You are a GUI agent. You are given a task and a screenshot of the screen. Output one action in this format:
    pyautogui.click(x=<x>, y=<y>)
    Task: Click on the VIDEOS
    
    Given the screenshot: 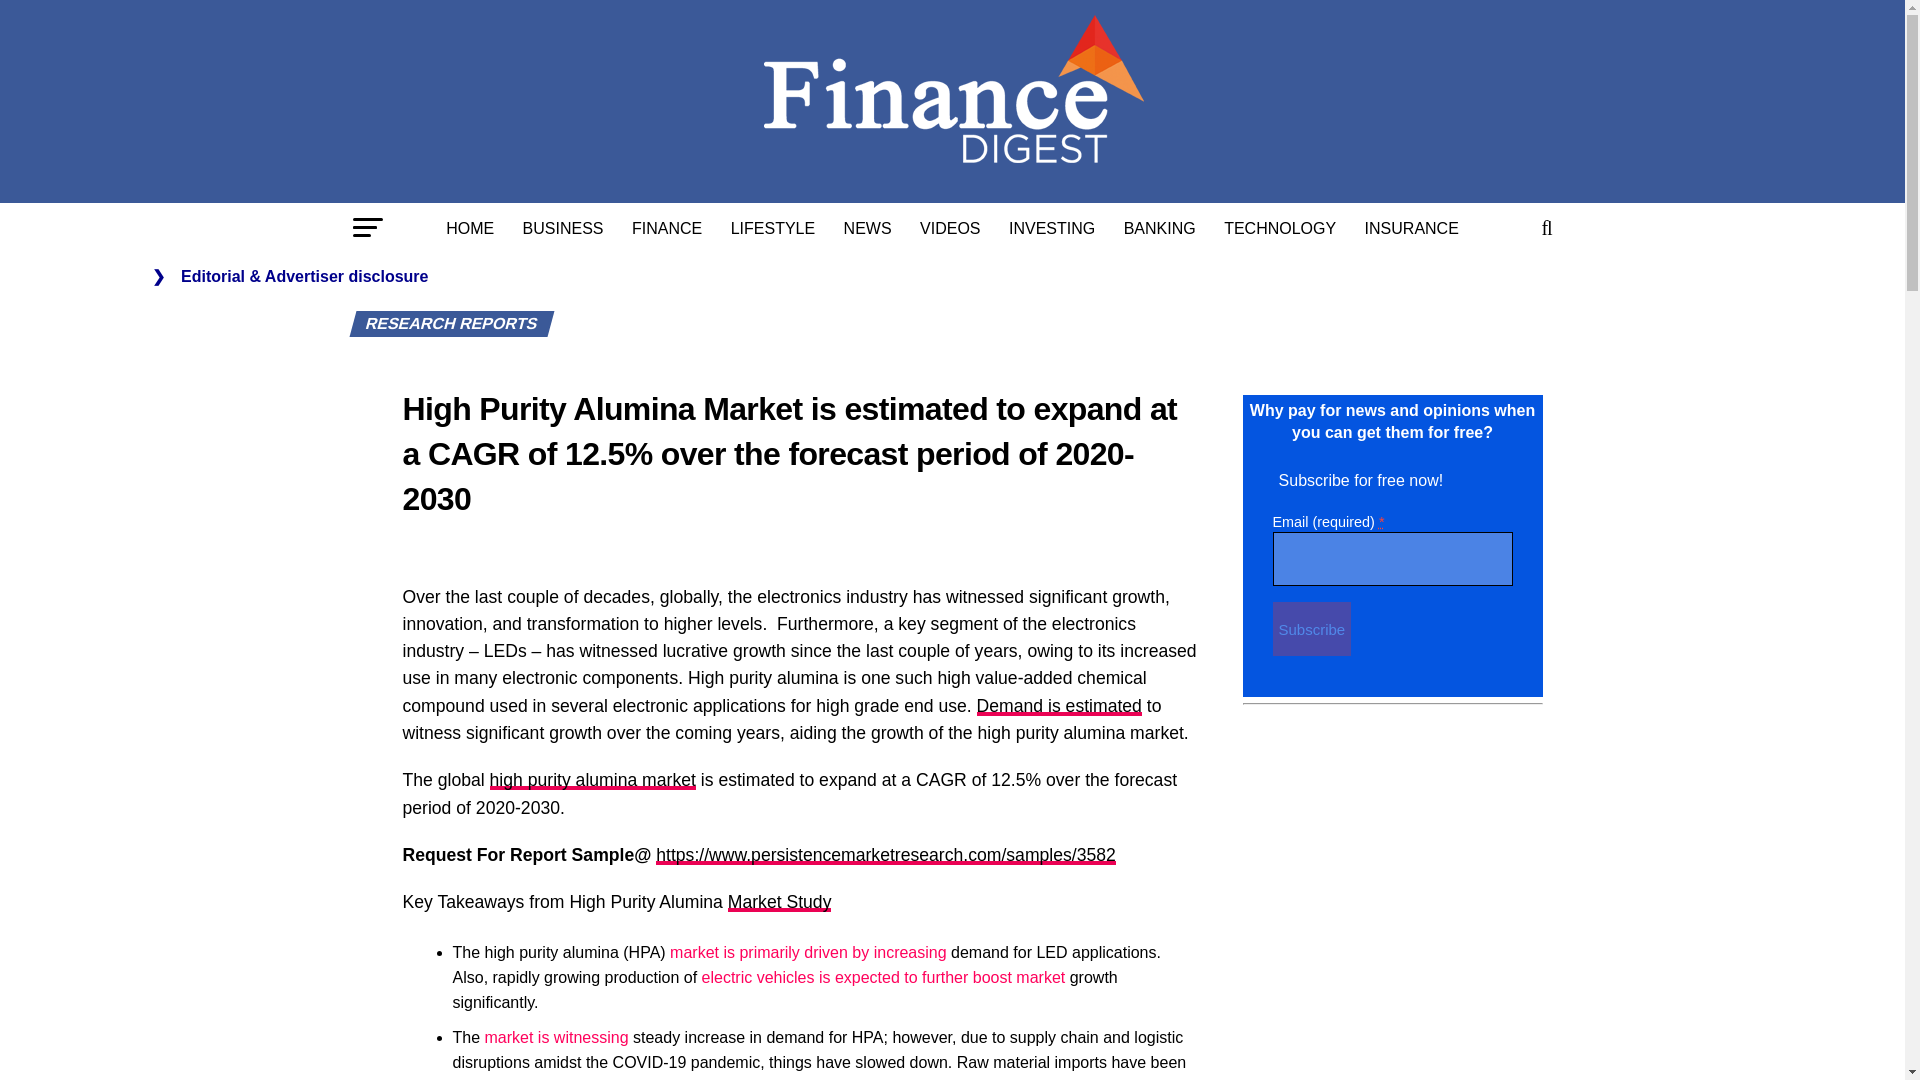 What is the action you would take?
    pyautogui.click(x=950, y=228)
    